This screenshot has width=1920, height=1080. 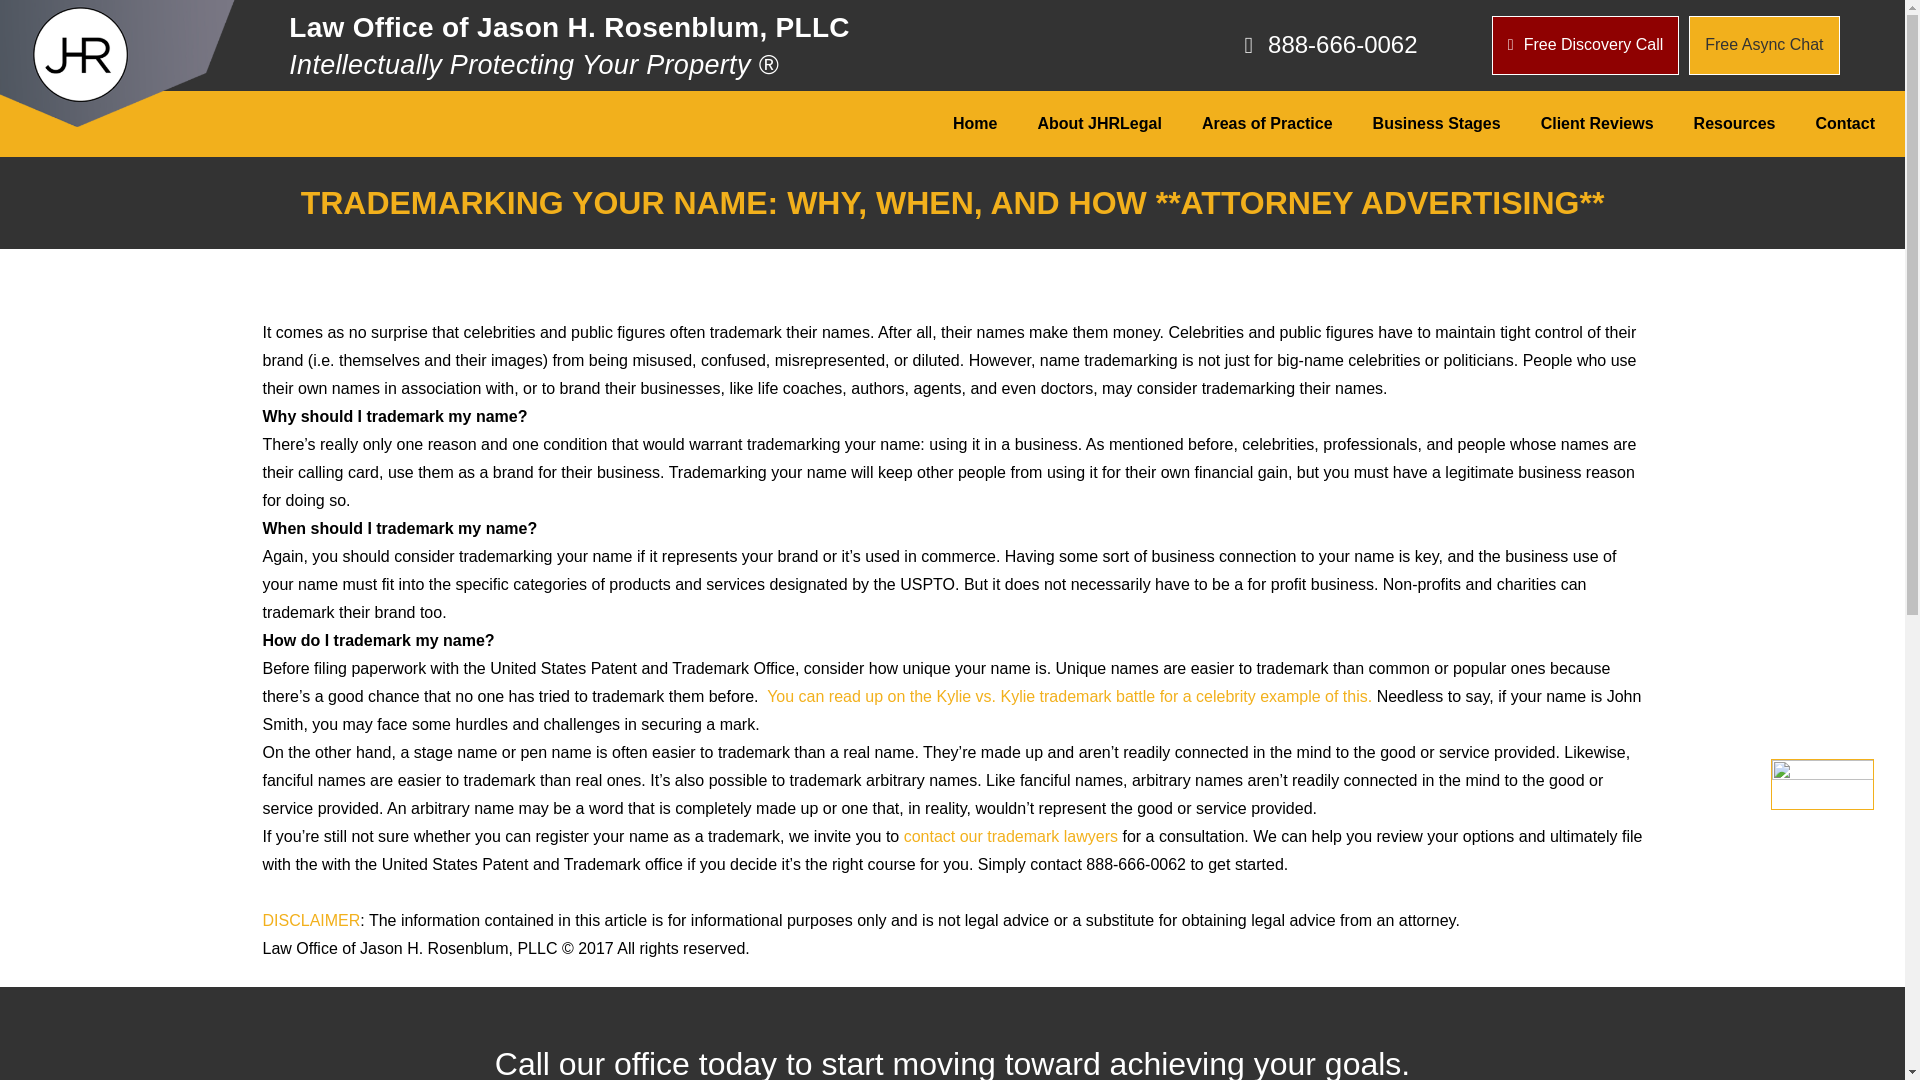 What do you see at coordinates (1764, 45) in the screenshot?
I see `Free Async Chat` at bounding box center [1764, 45].